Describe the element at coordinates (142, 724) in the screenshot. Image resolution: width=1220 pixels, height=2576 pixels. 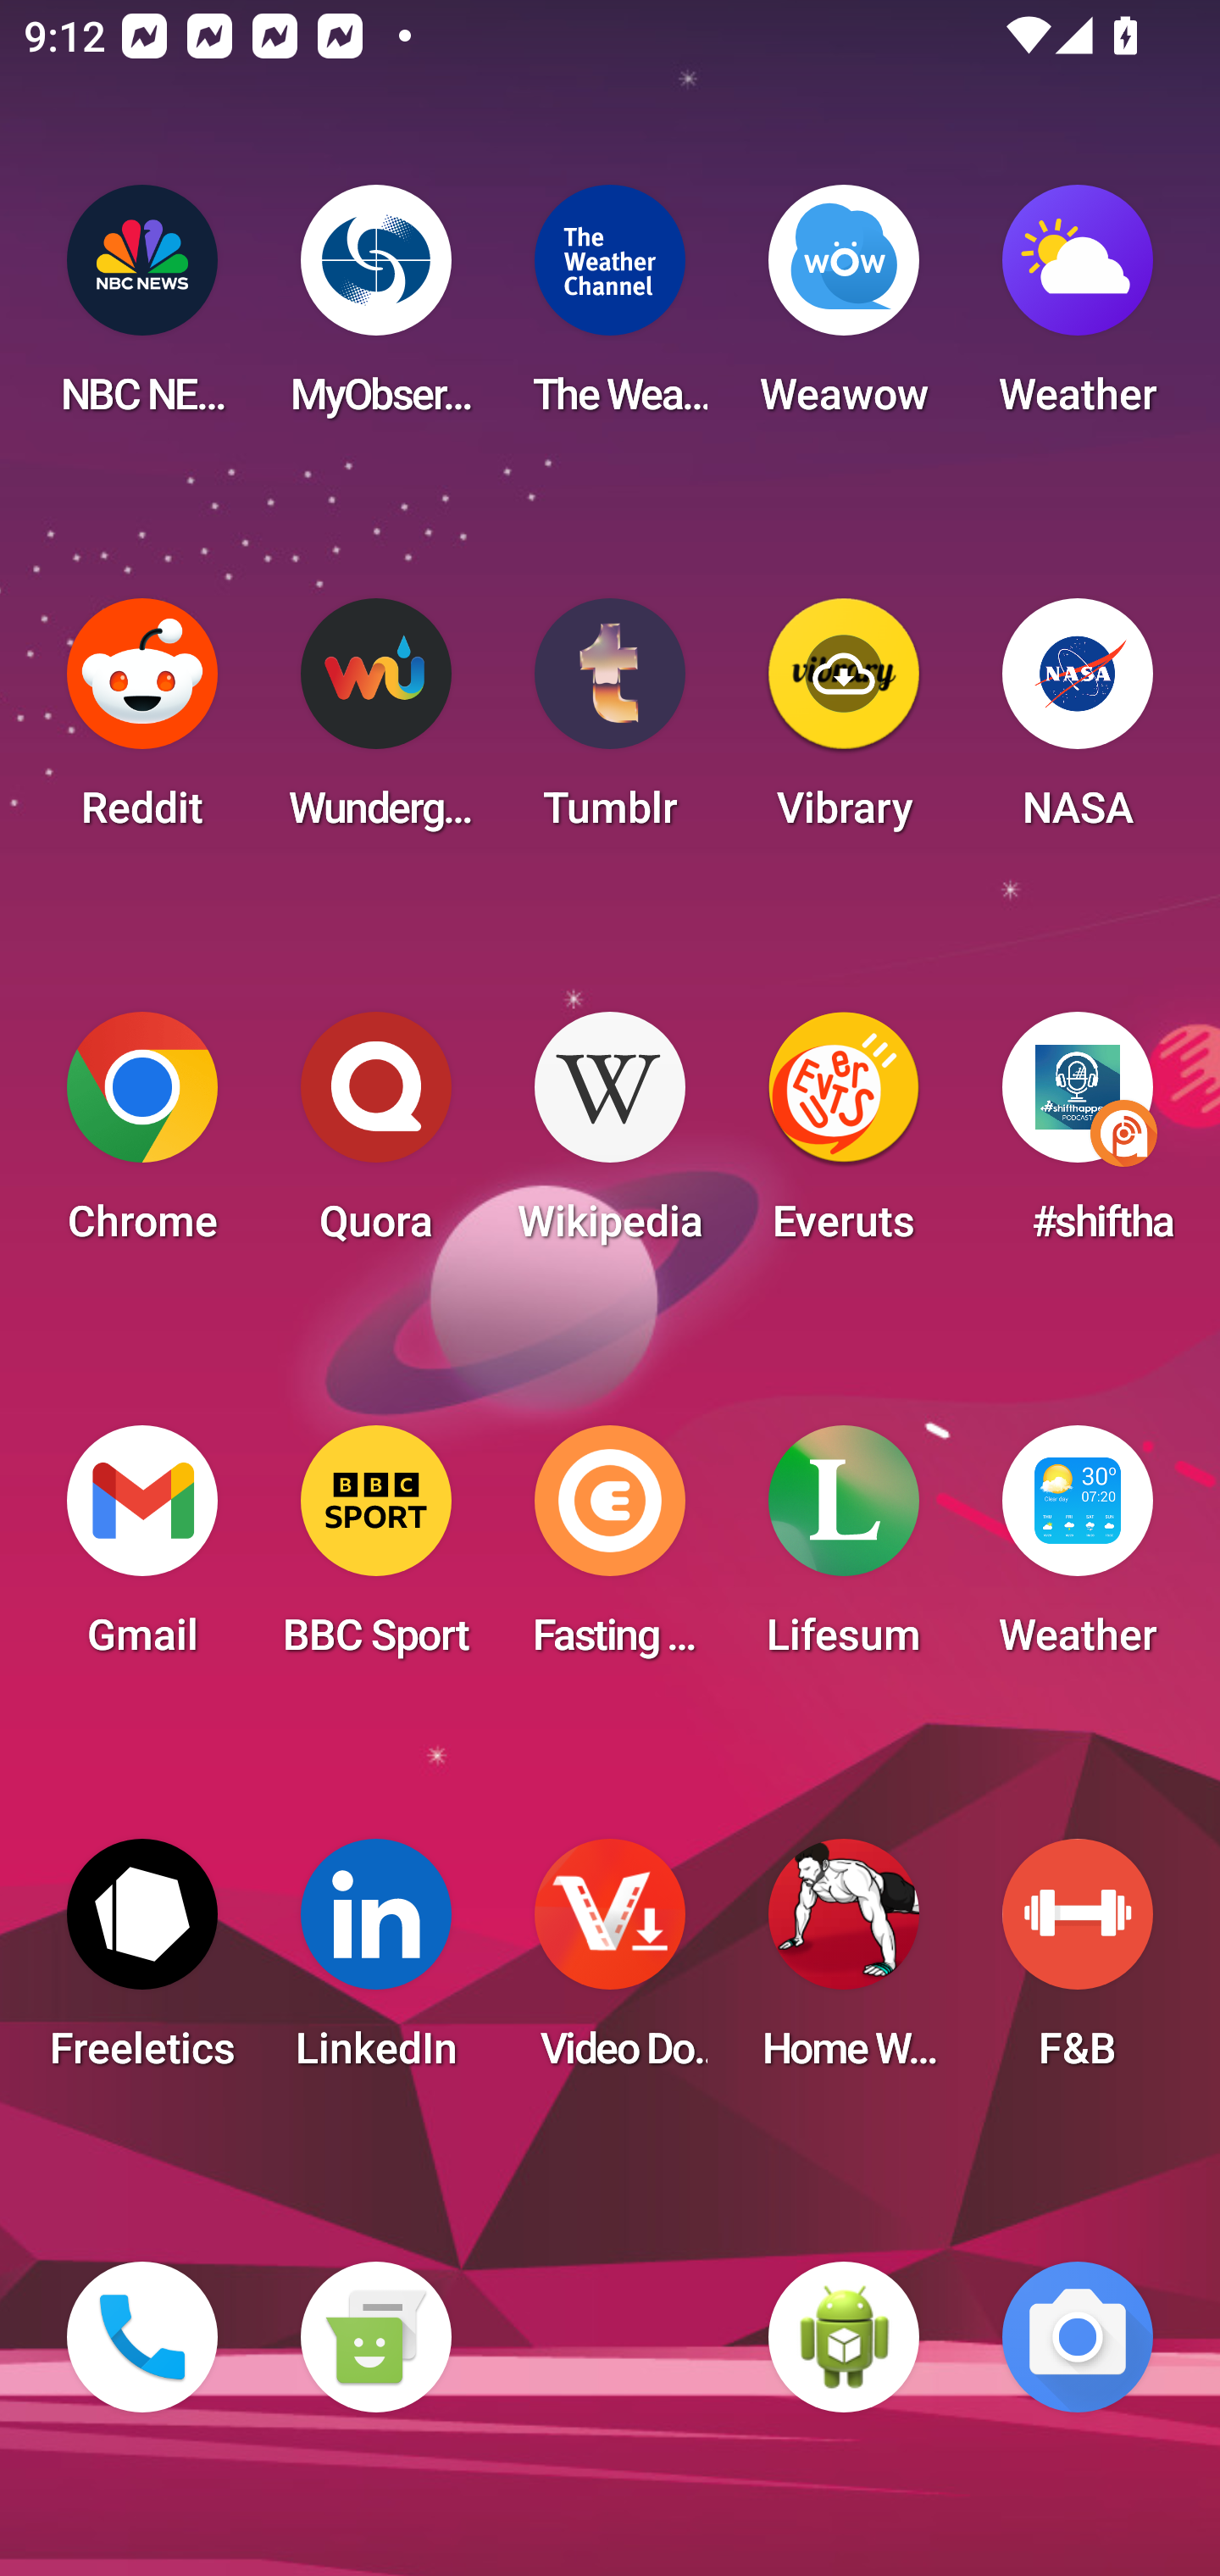
I see `Reddit` at that location.